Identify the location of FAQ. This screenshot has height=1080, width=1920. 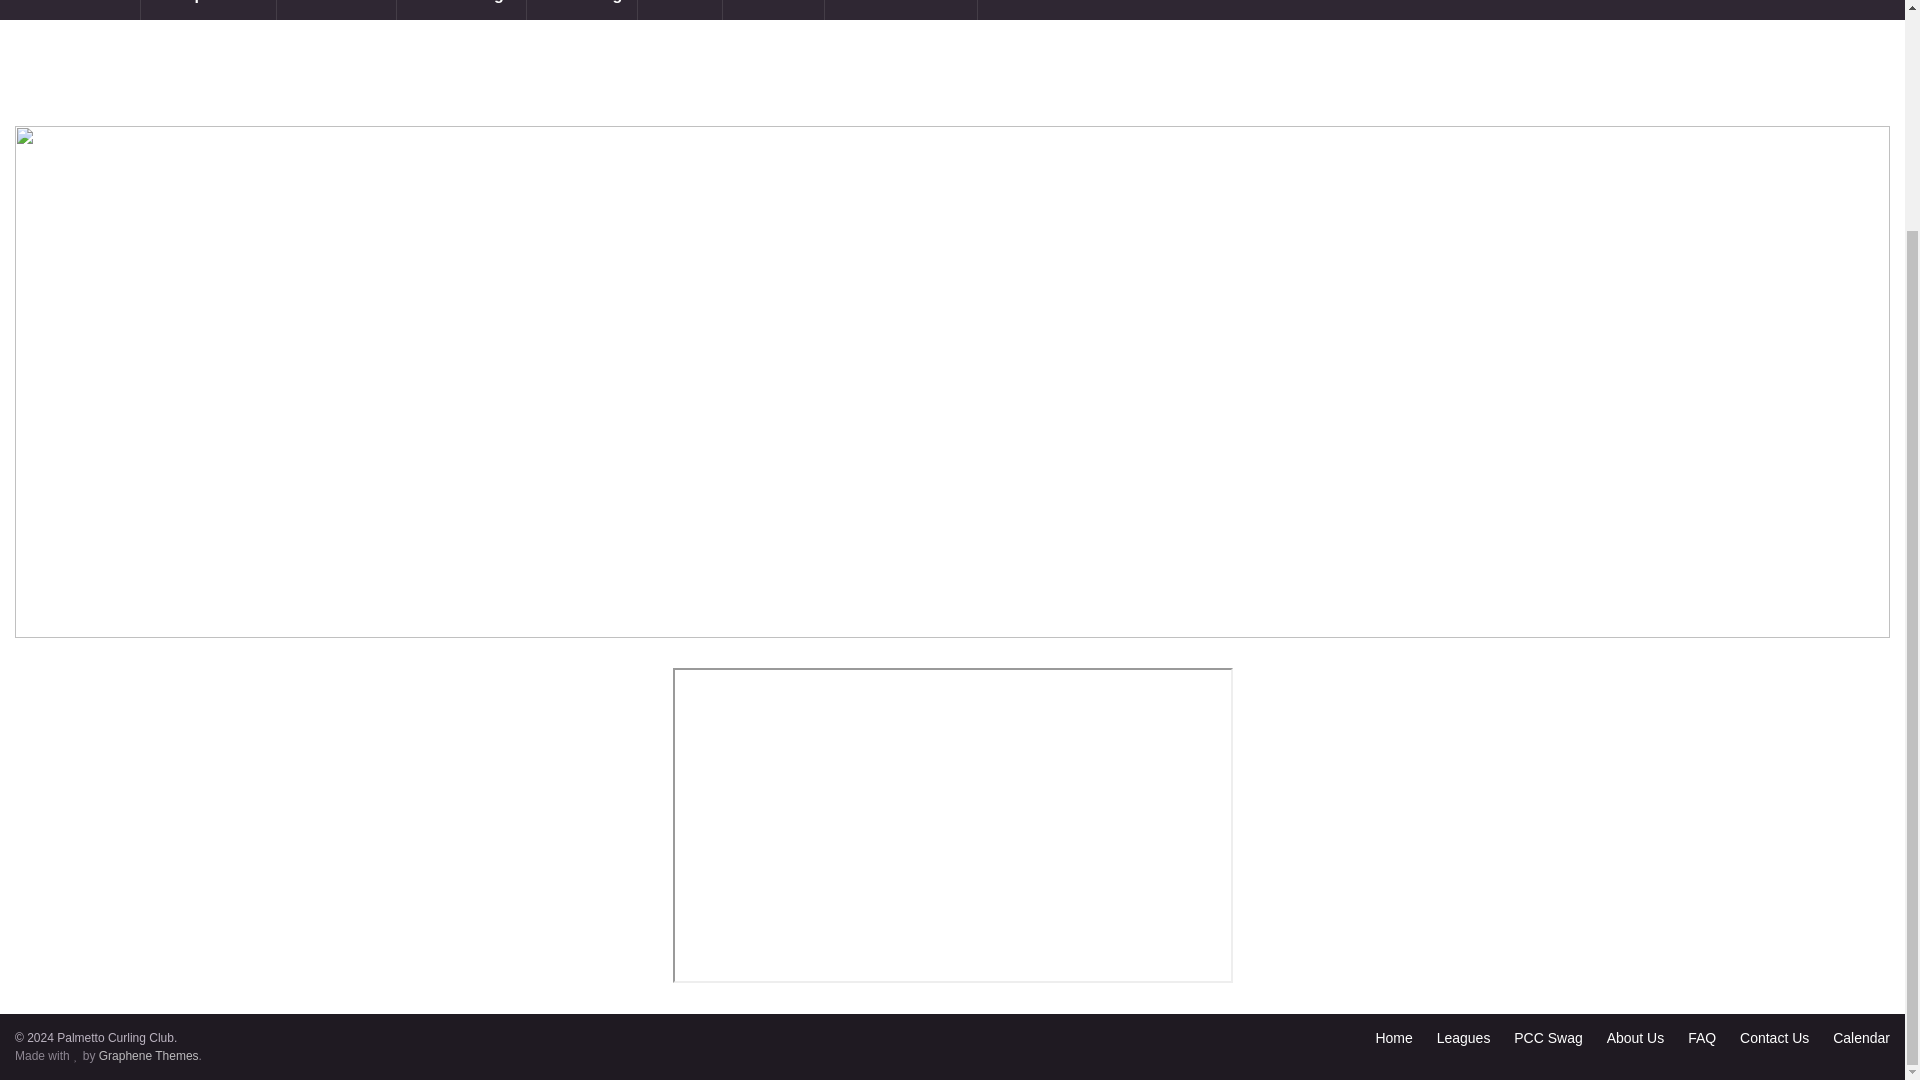
(1702, 1038).